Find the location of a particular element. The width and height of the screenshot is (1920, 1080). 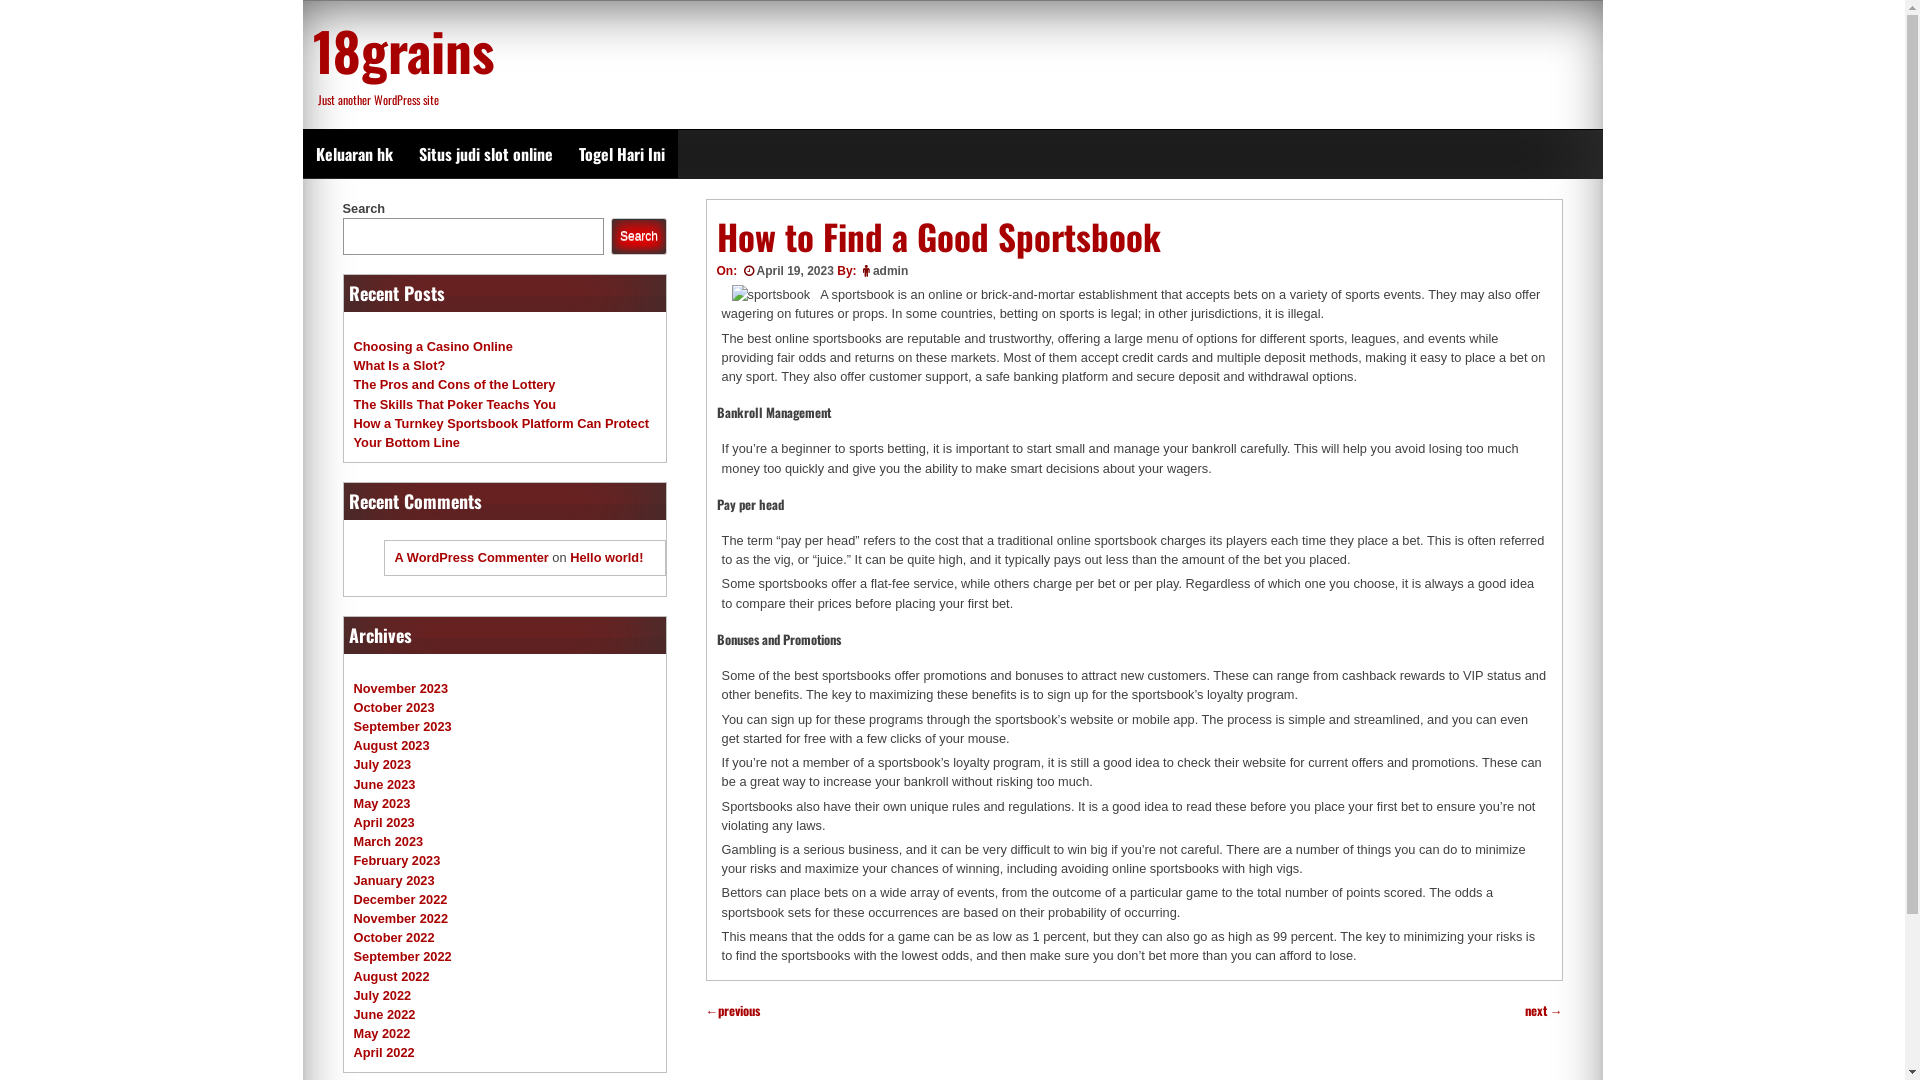

A WordPress Commenter is located at coordinates (471, 558).